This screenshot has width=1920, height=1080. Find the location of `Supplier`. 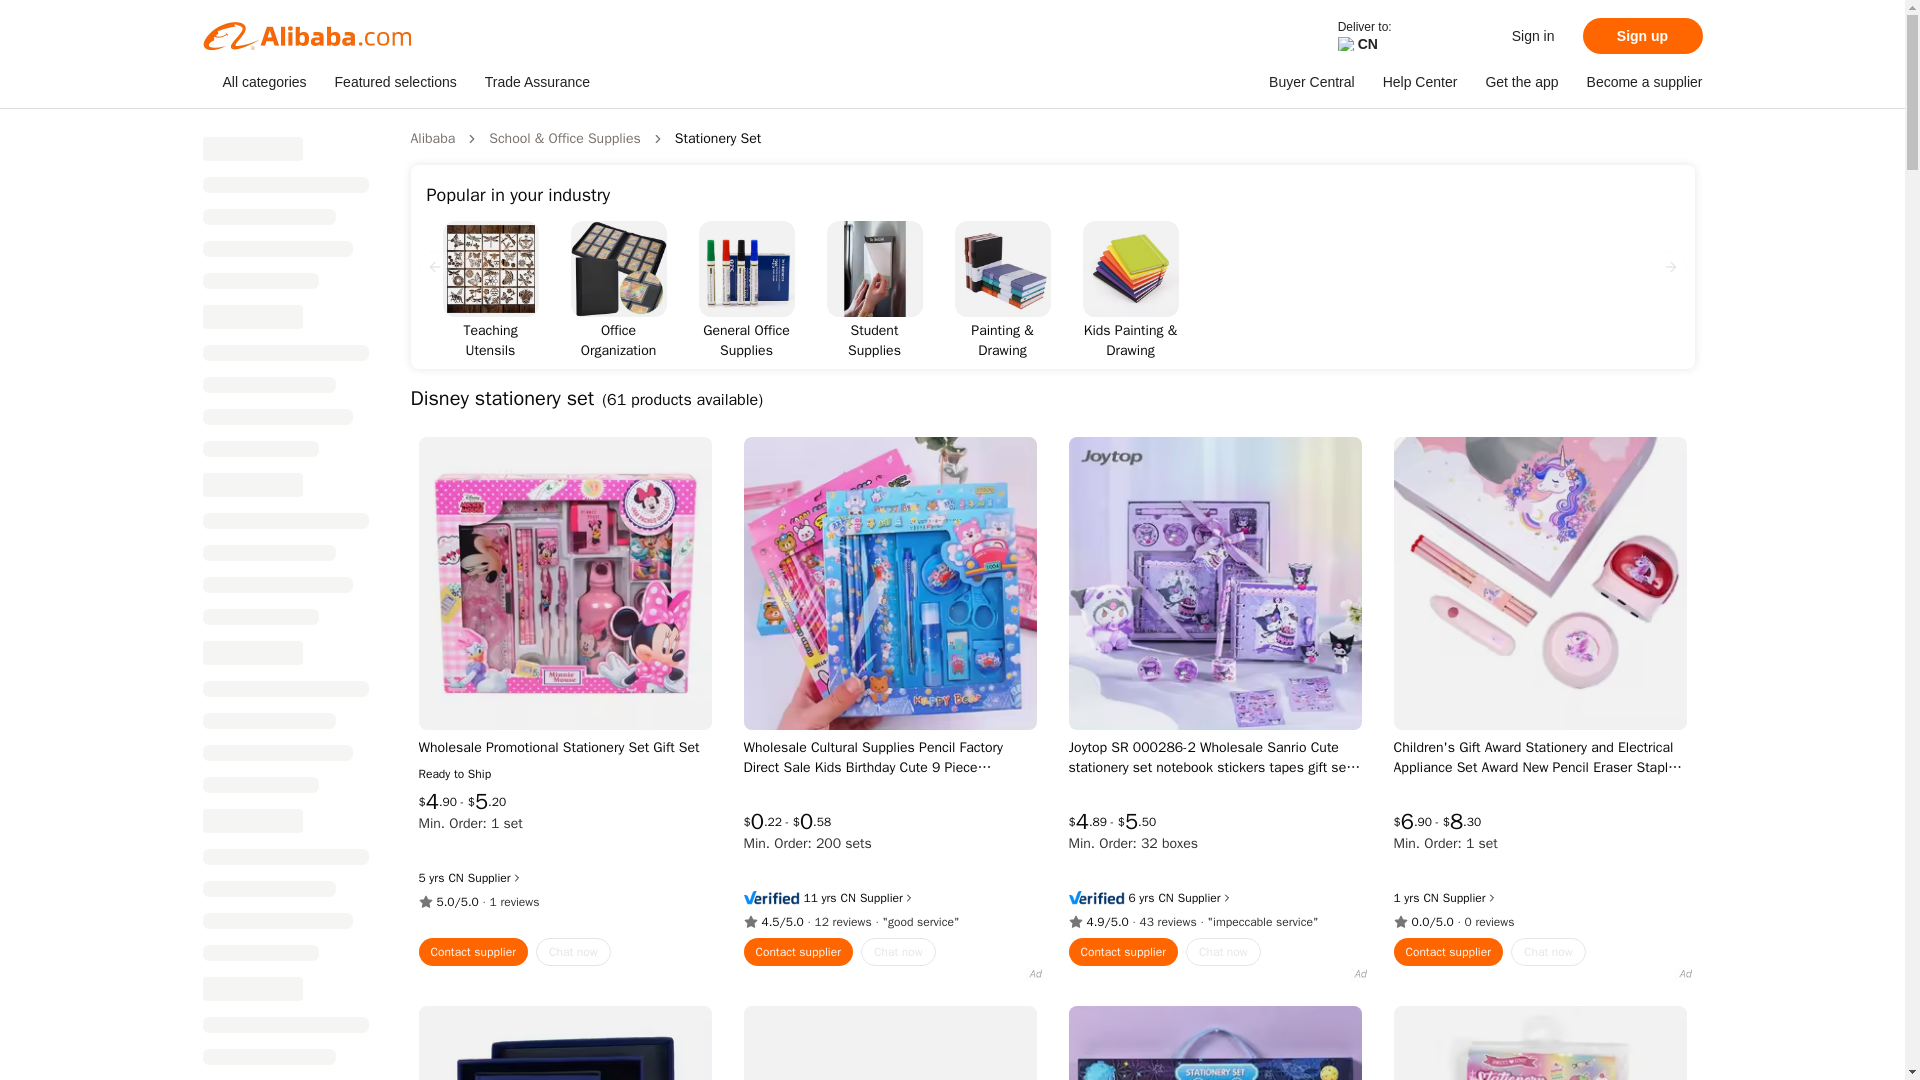

Supplier is located at coordinates (495, 878).